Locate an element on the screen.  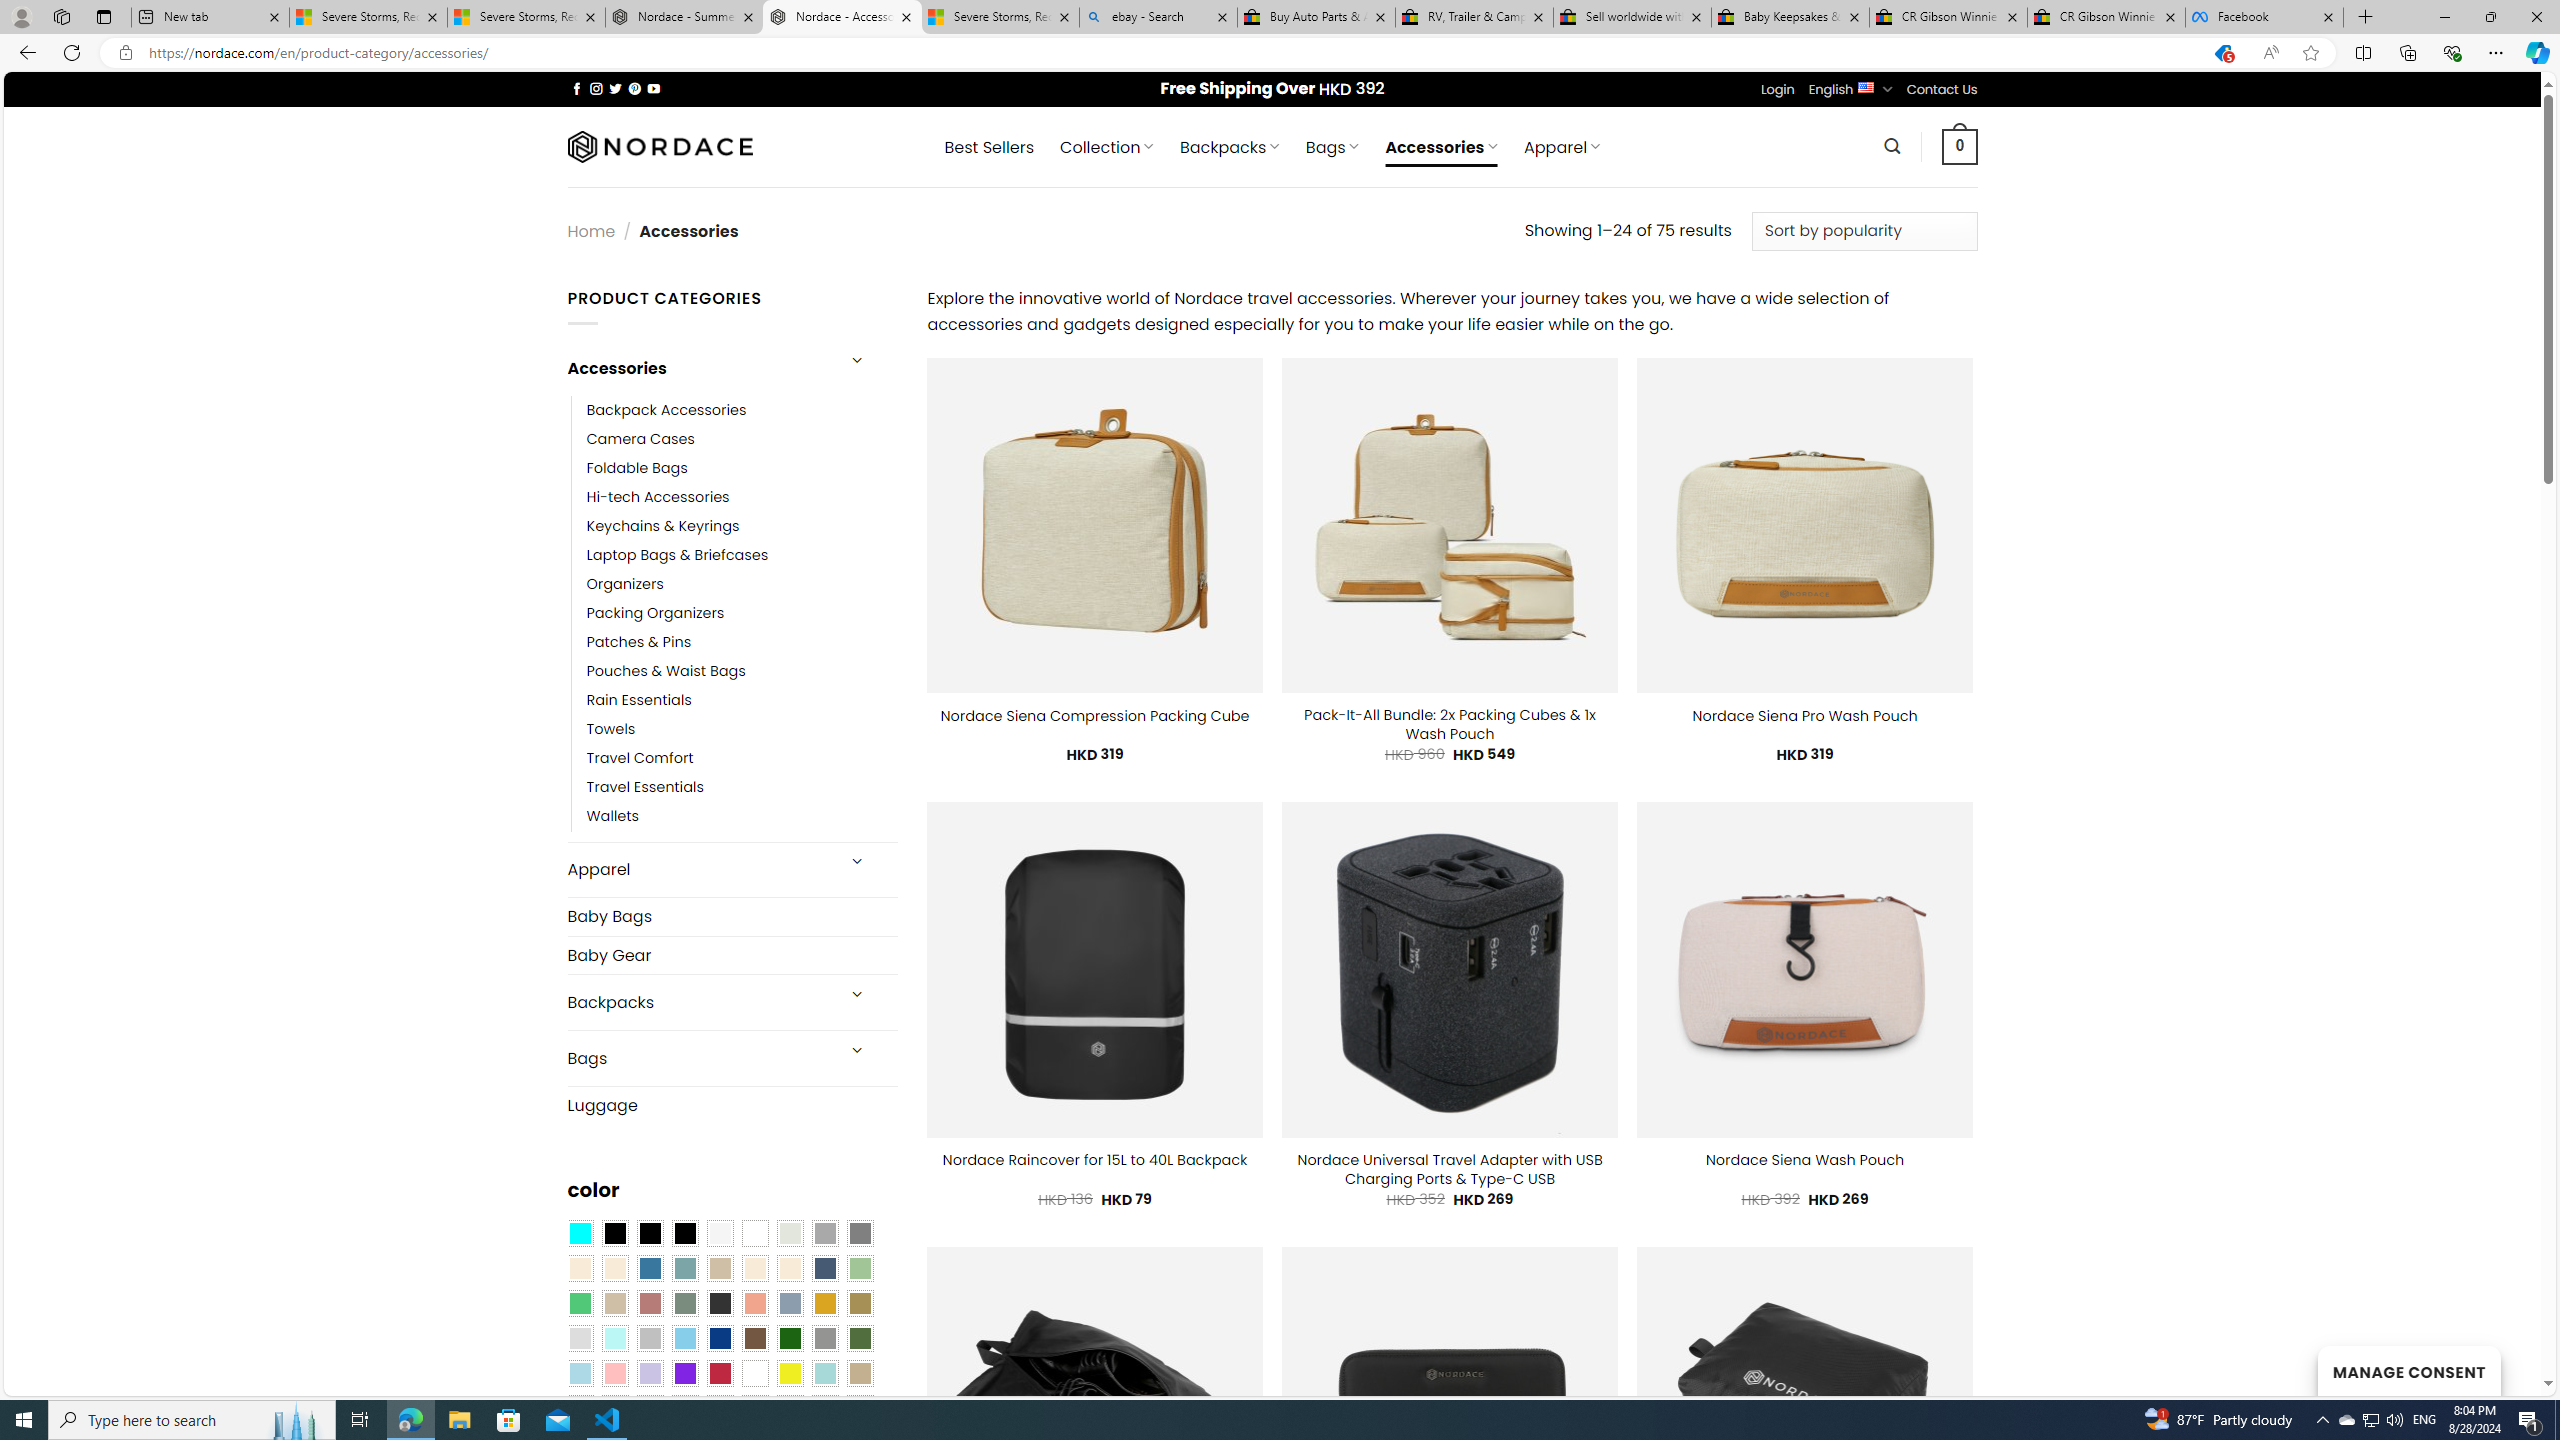
Organizers is located at coordinates (742, 585).